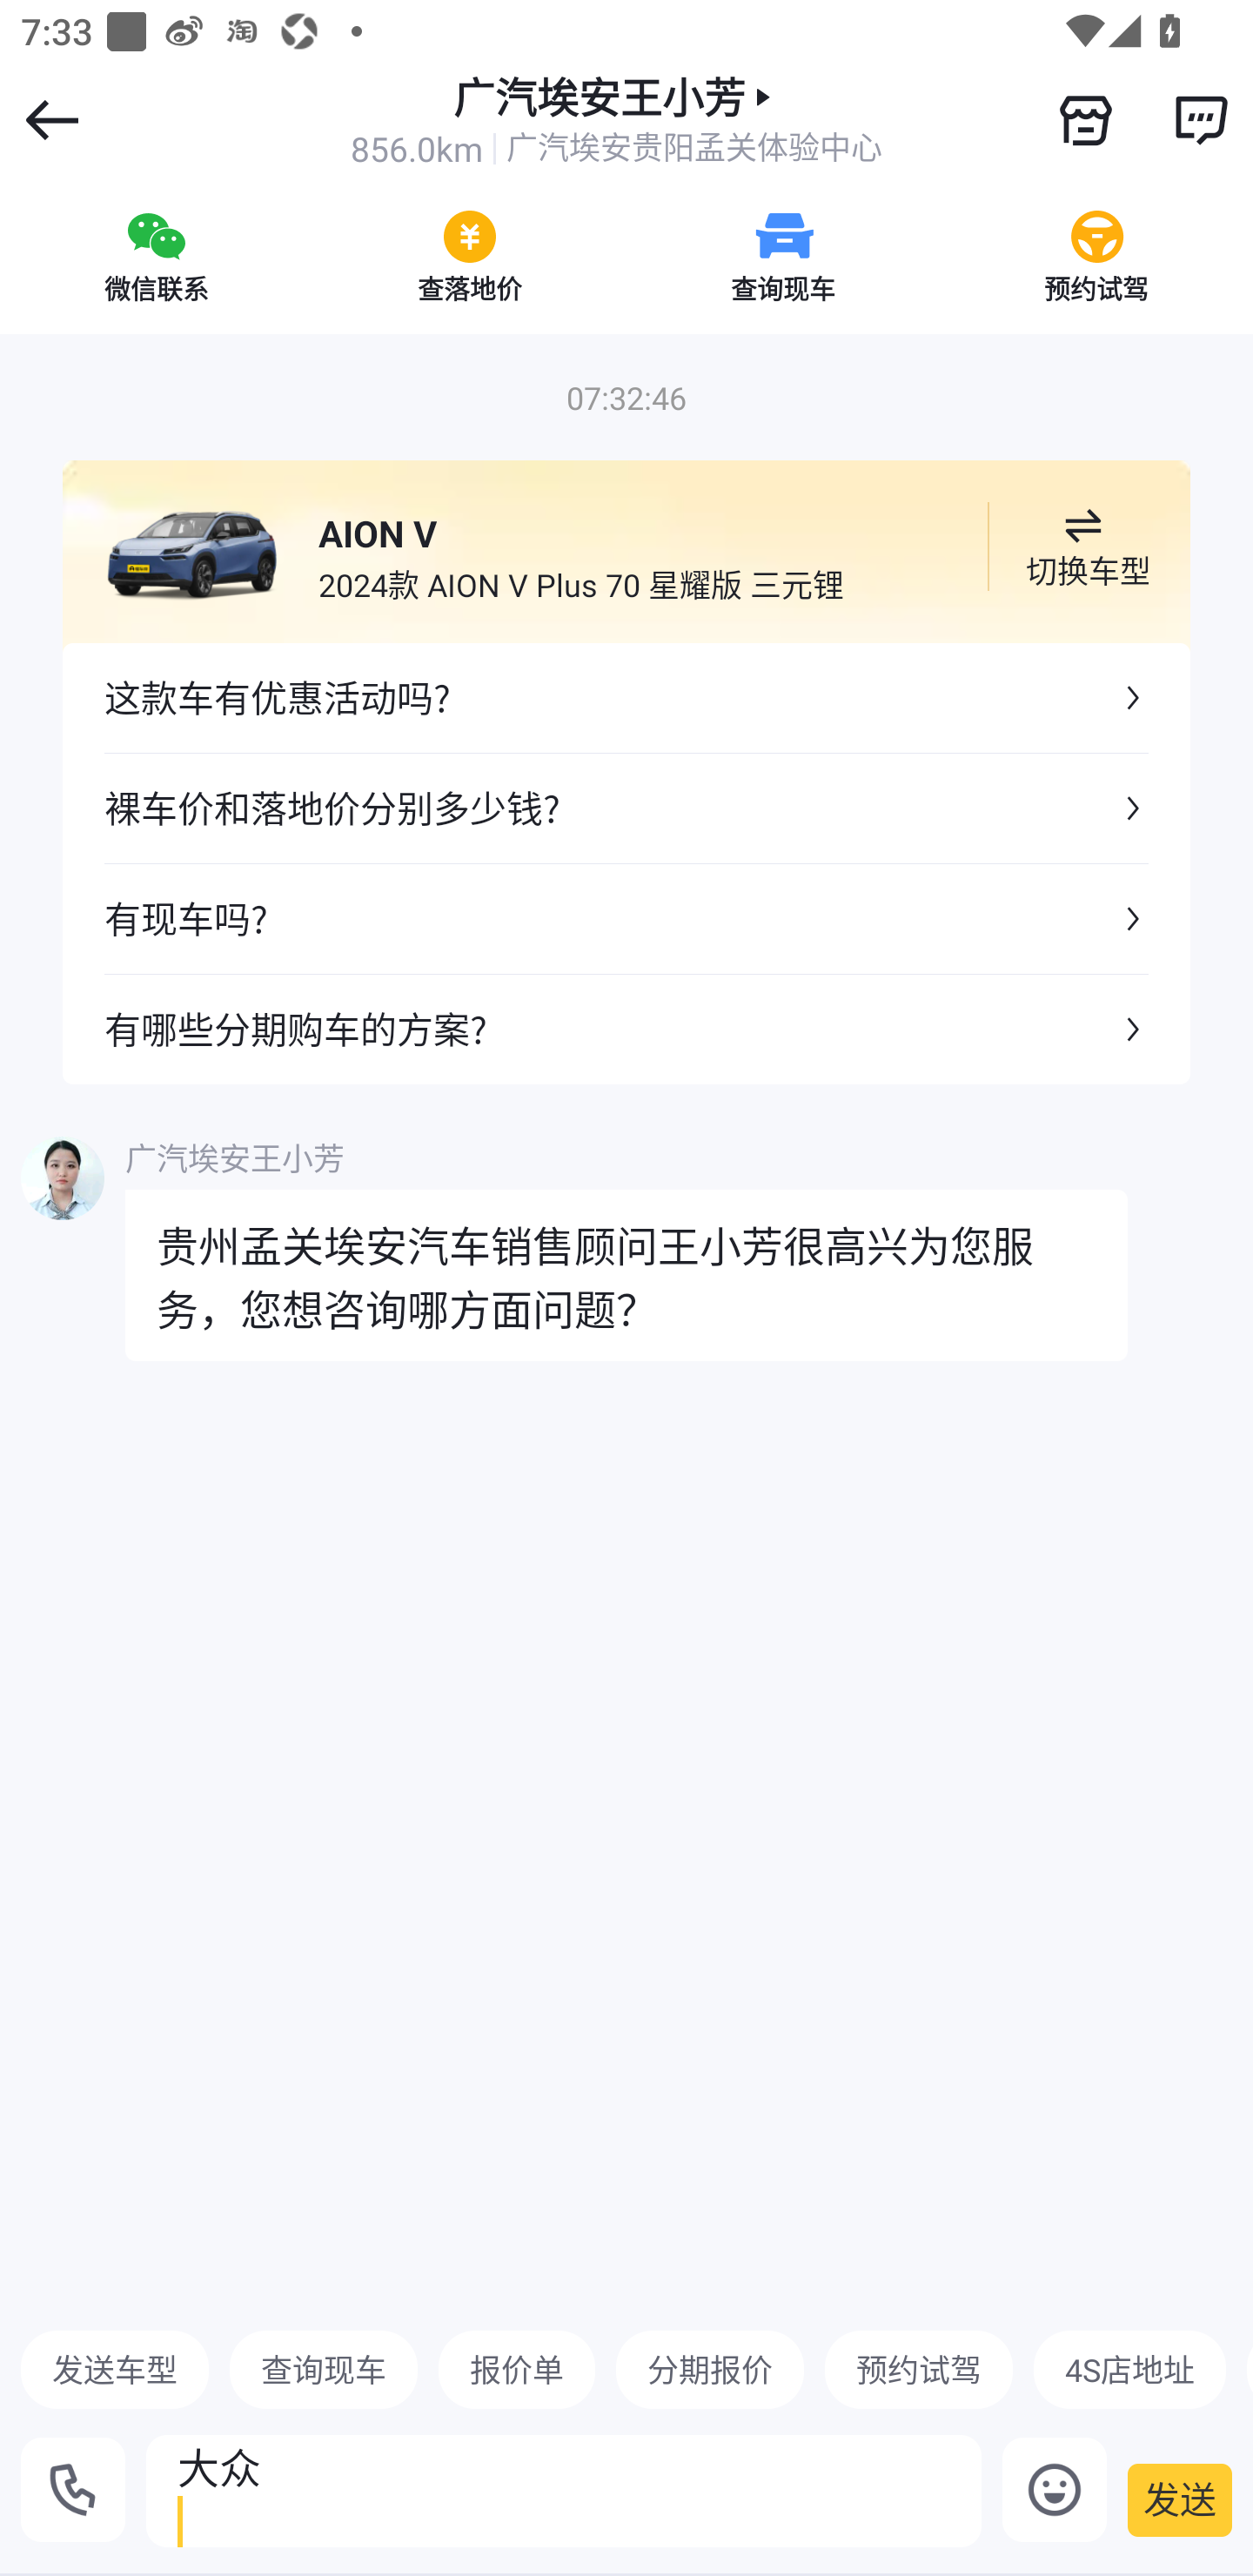 The image size is (1253, 2576). What do you see at coordinates (626, 917) in the screenshot?
I see `有现车吗?` at bounding box center [626, 917].